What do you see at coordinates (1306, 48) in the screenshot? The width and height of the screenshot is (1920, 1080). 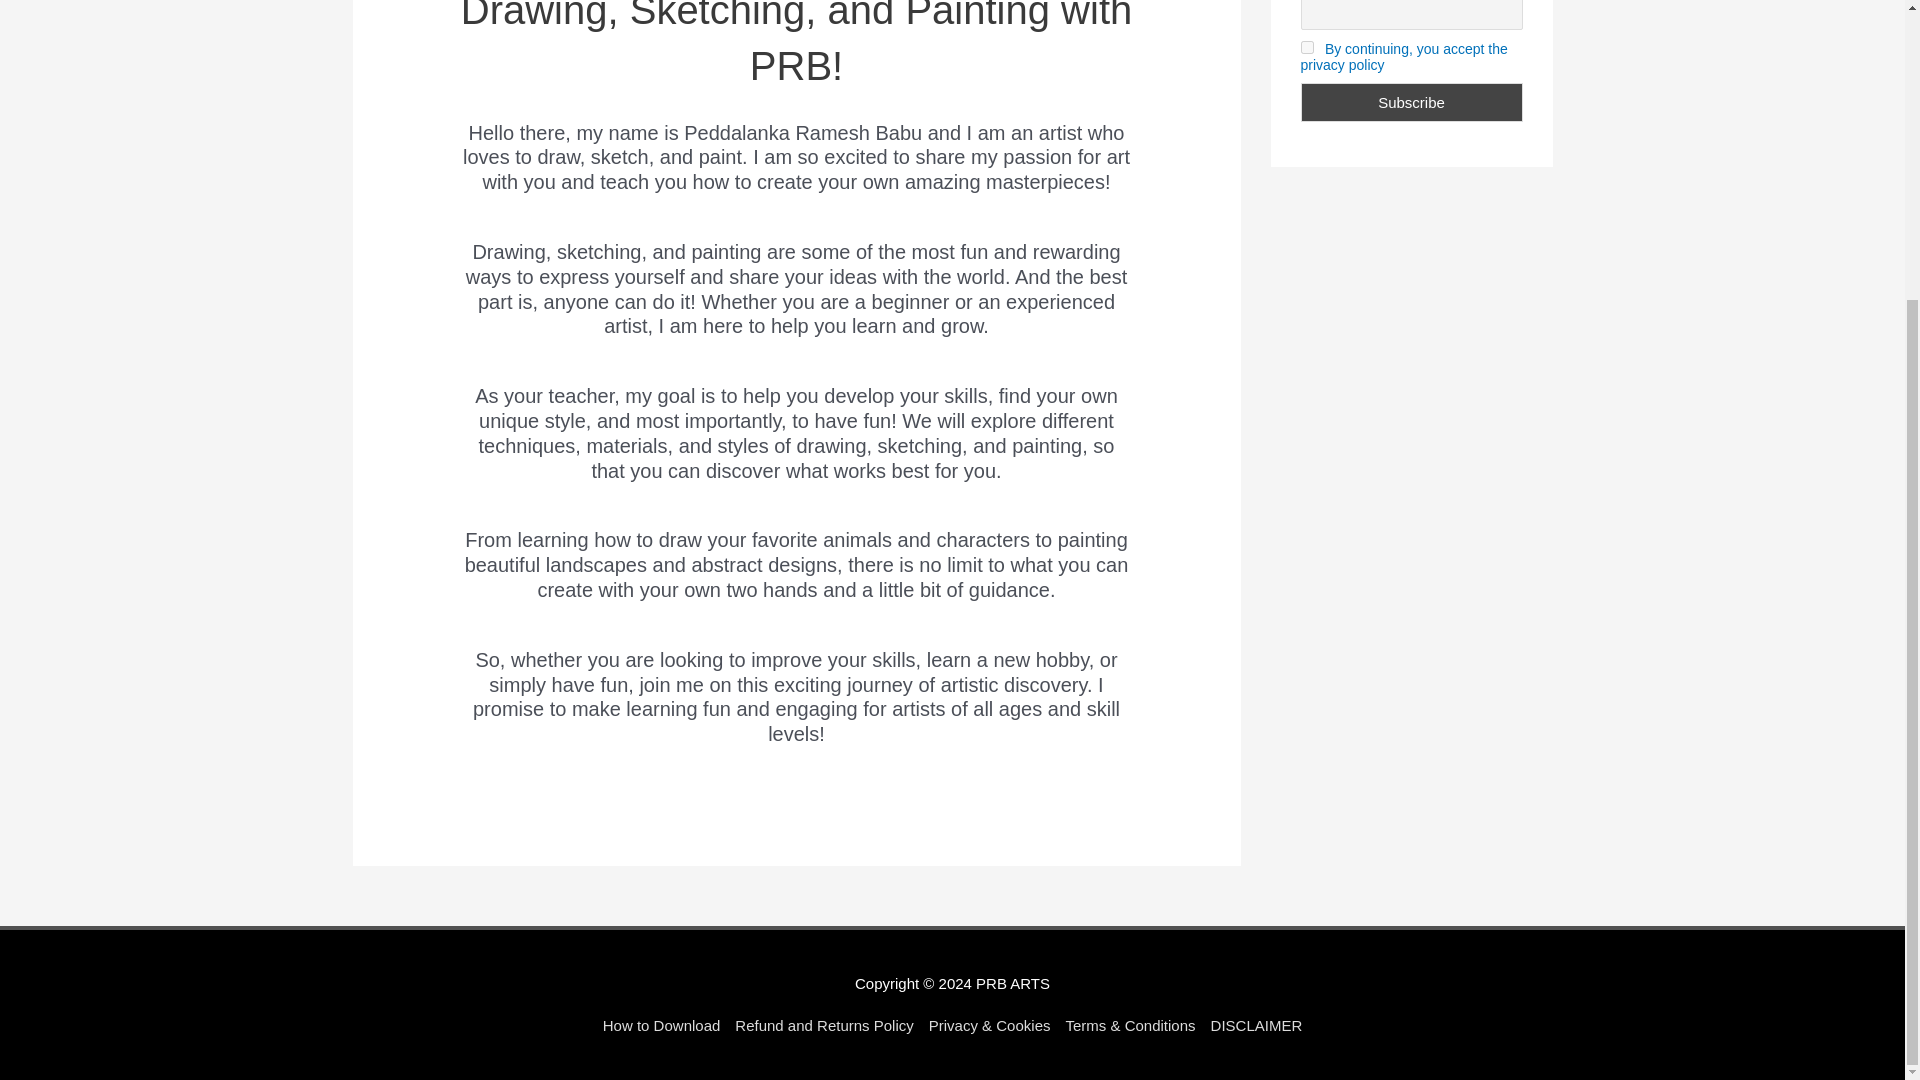 I see `on` at bounding box center [1306, 48].